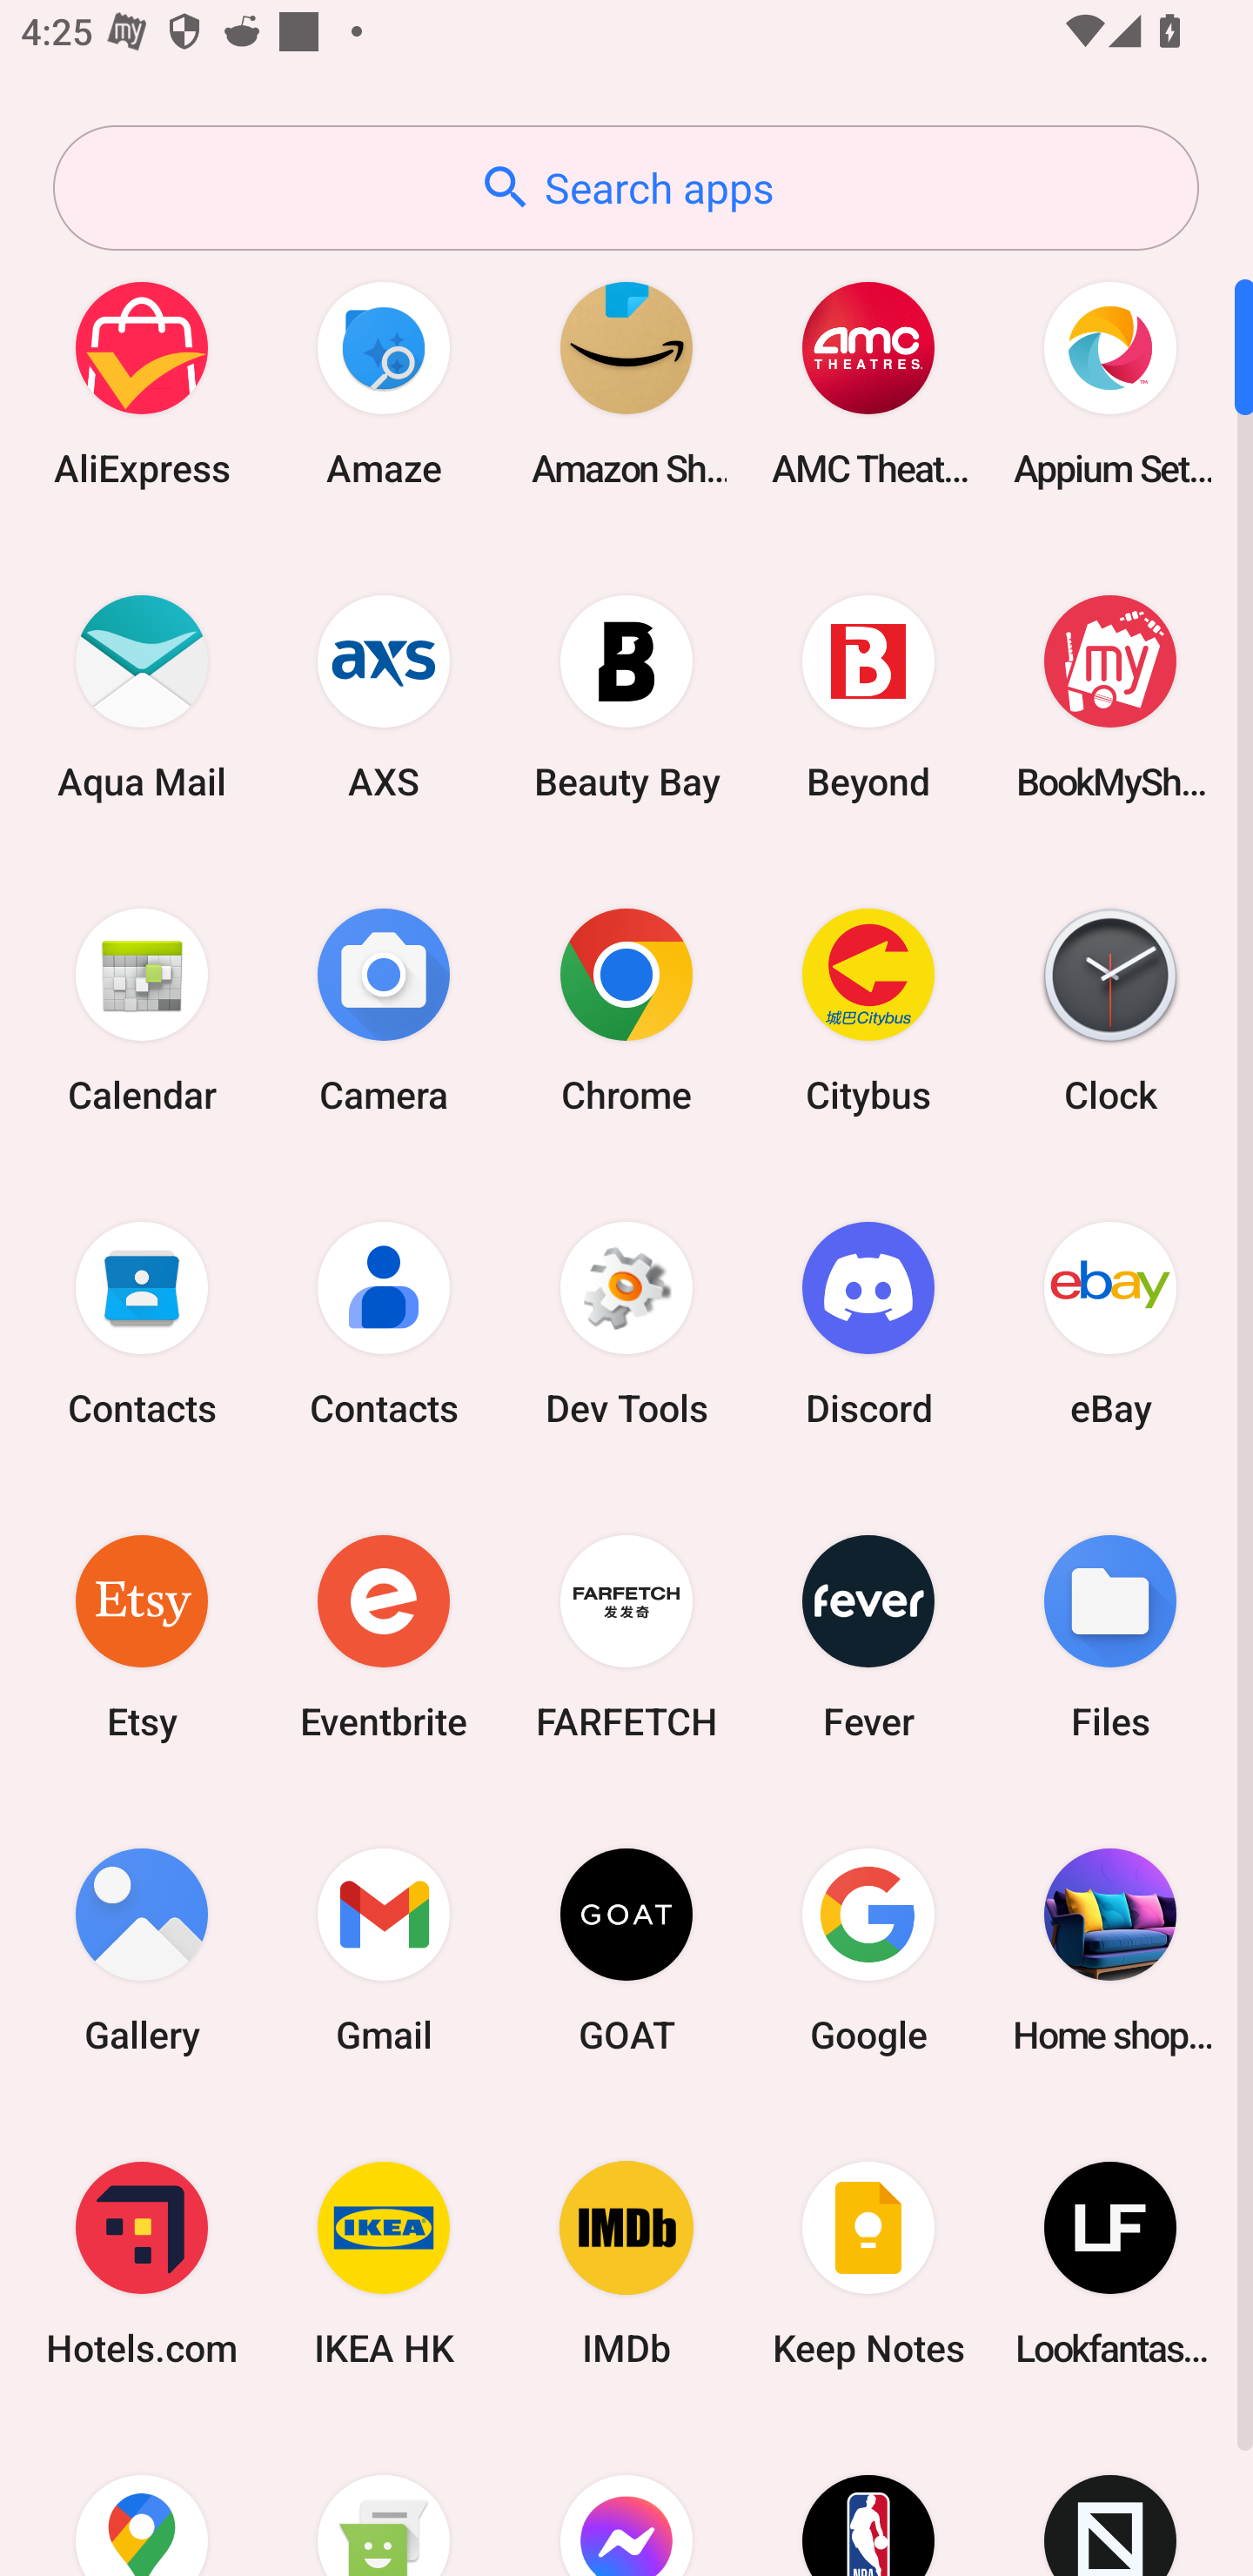 This screenshot has height=2576, width=1253. I want to click on Amaze, so click(384, 383).